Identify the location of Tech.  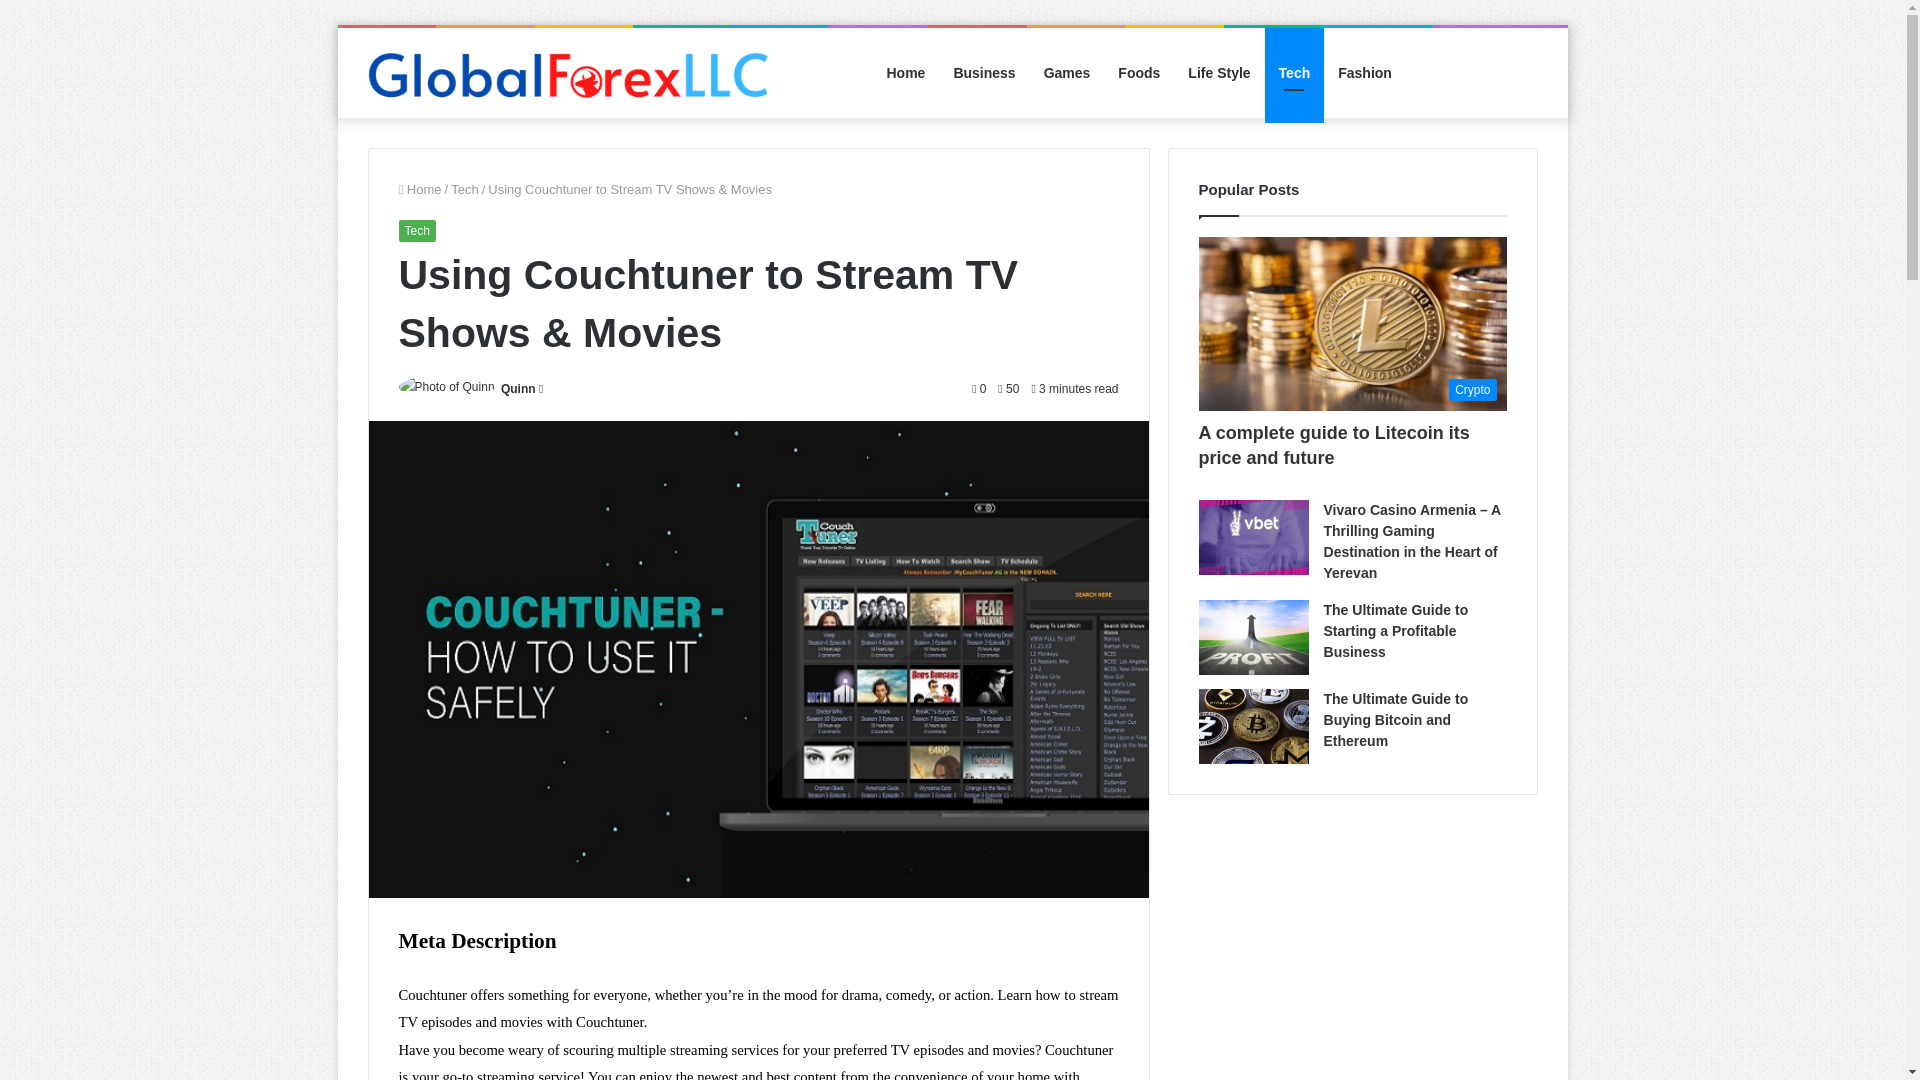
(416, 230).